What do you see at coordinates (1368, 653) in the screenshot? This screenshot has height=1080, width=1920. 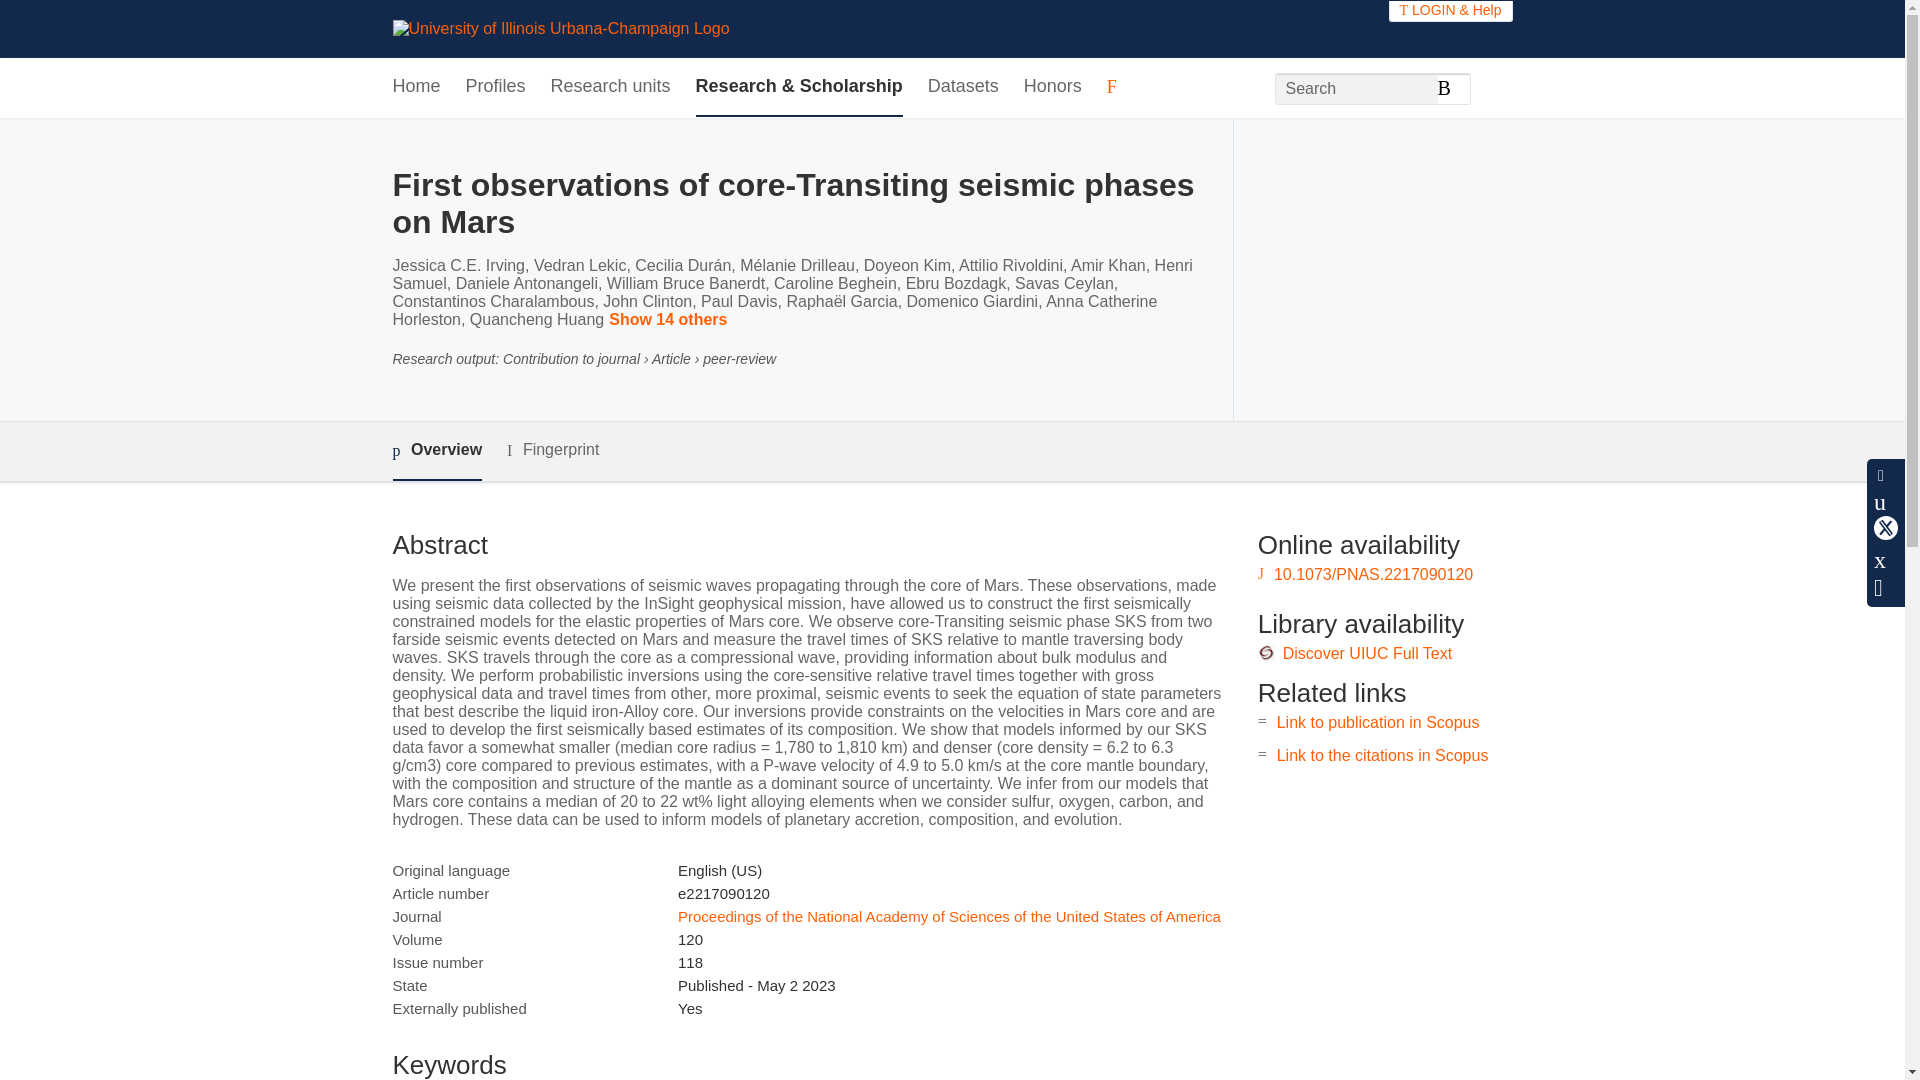 I see `Discover UIUC Full Text` at bounding box center [1368, 653].